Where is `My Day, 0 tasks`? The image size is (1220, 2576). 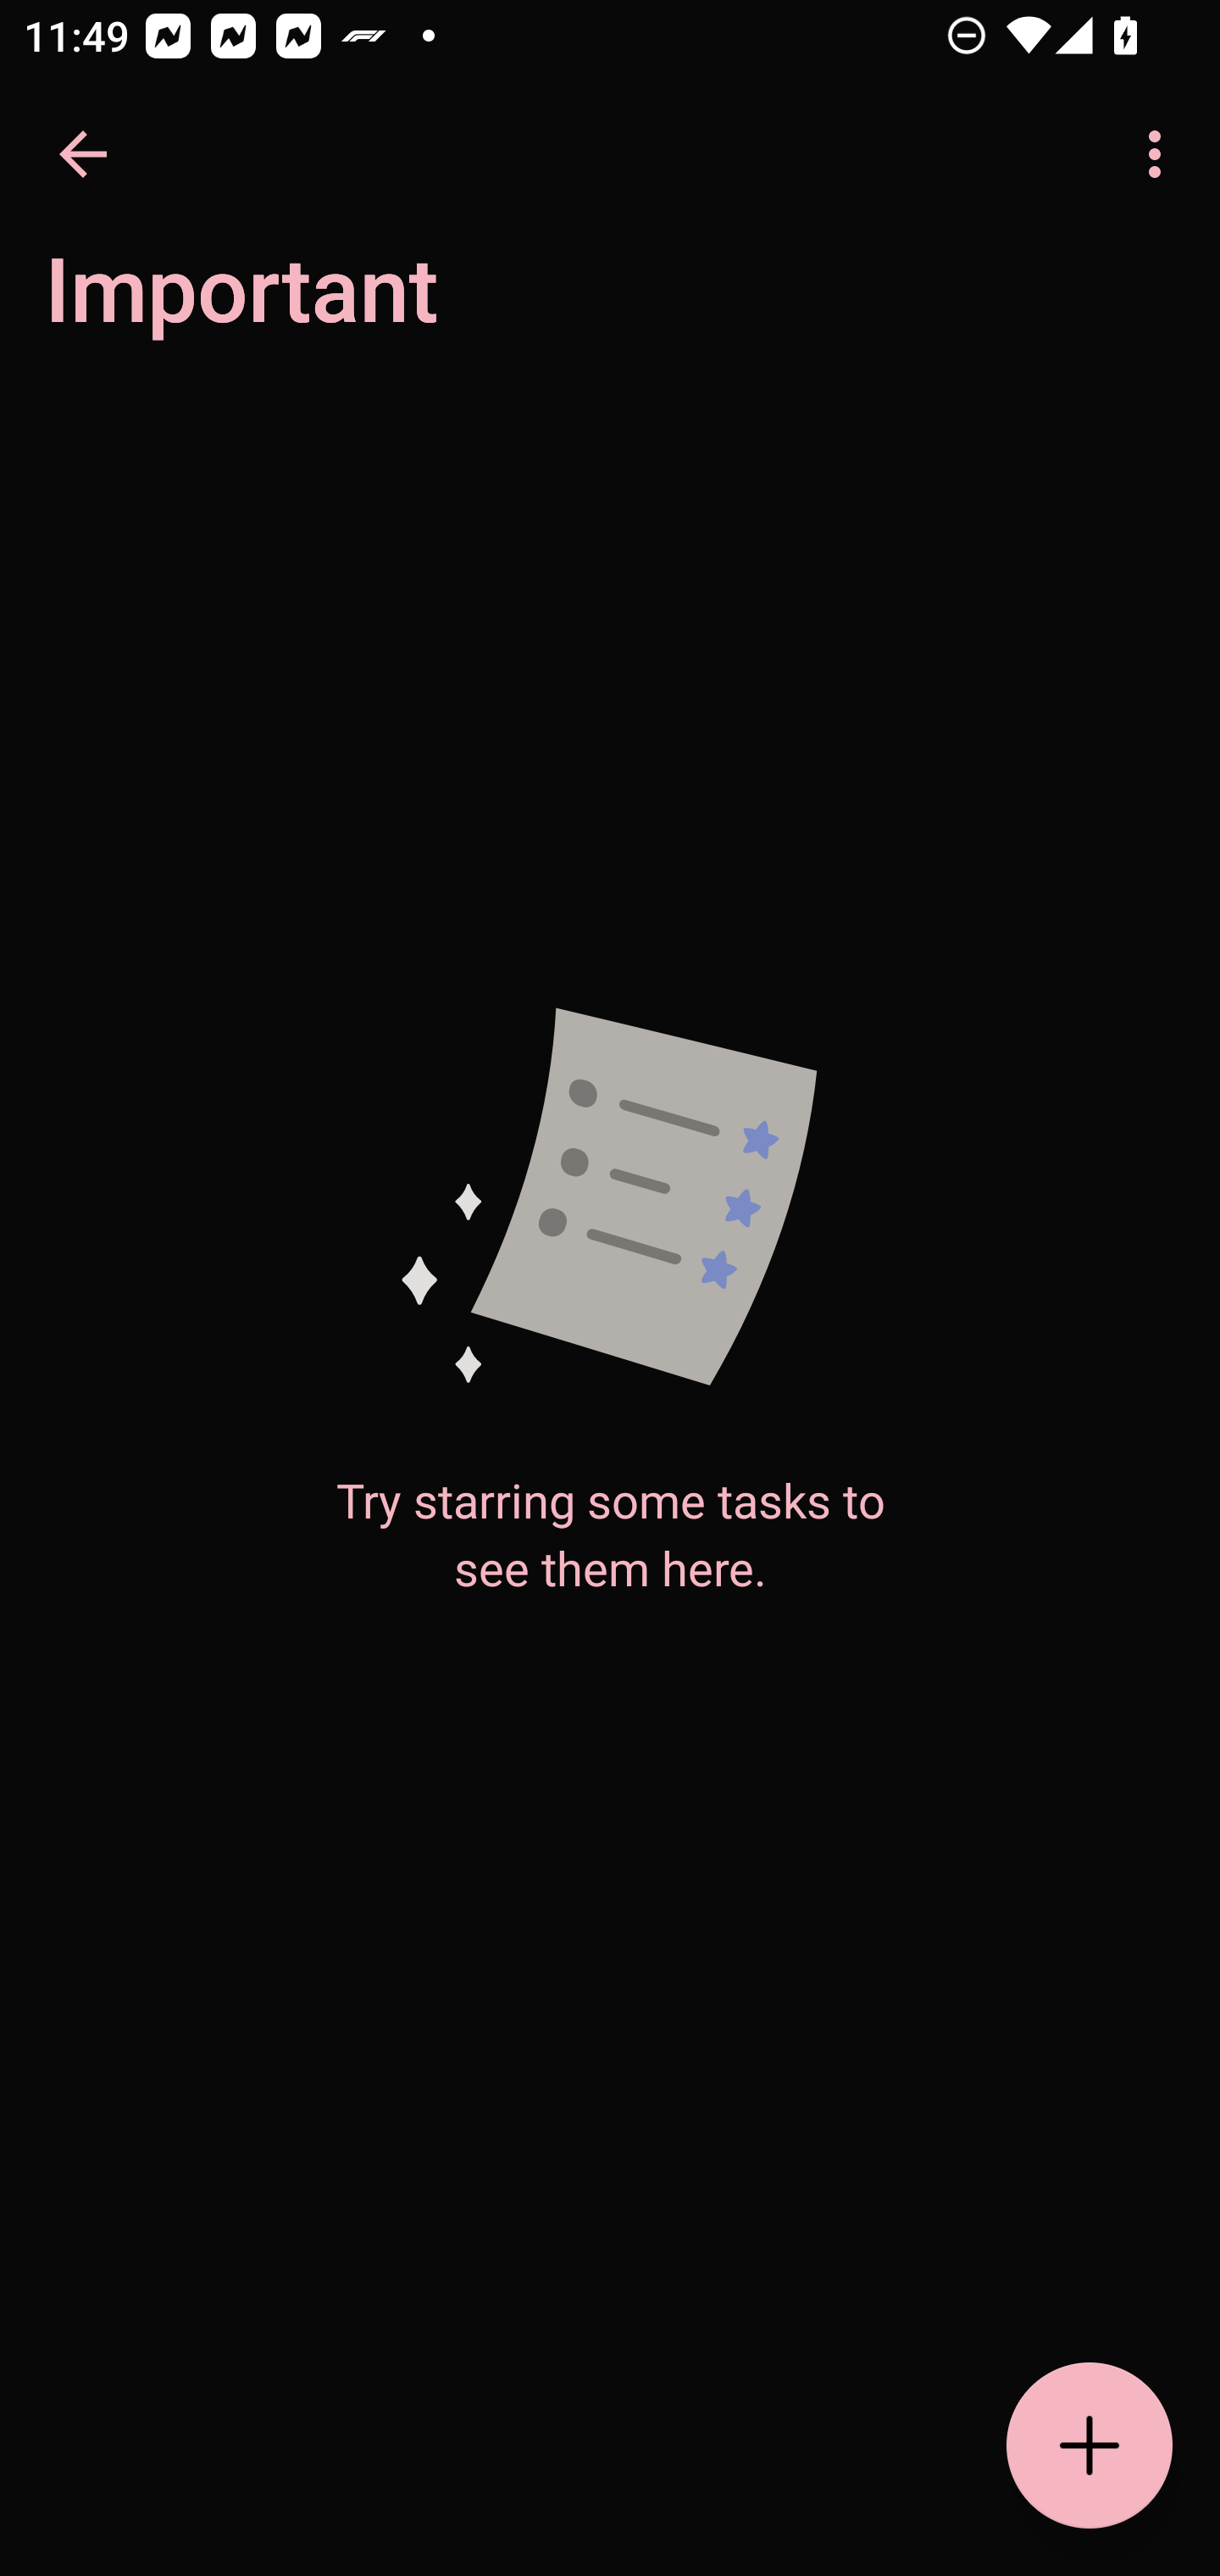
My Day, 0 tasks is located at coordinates (298, 307).